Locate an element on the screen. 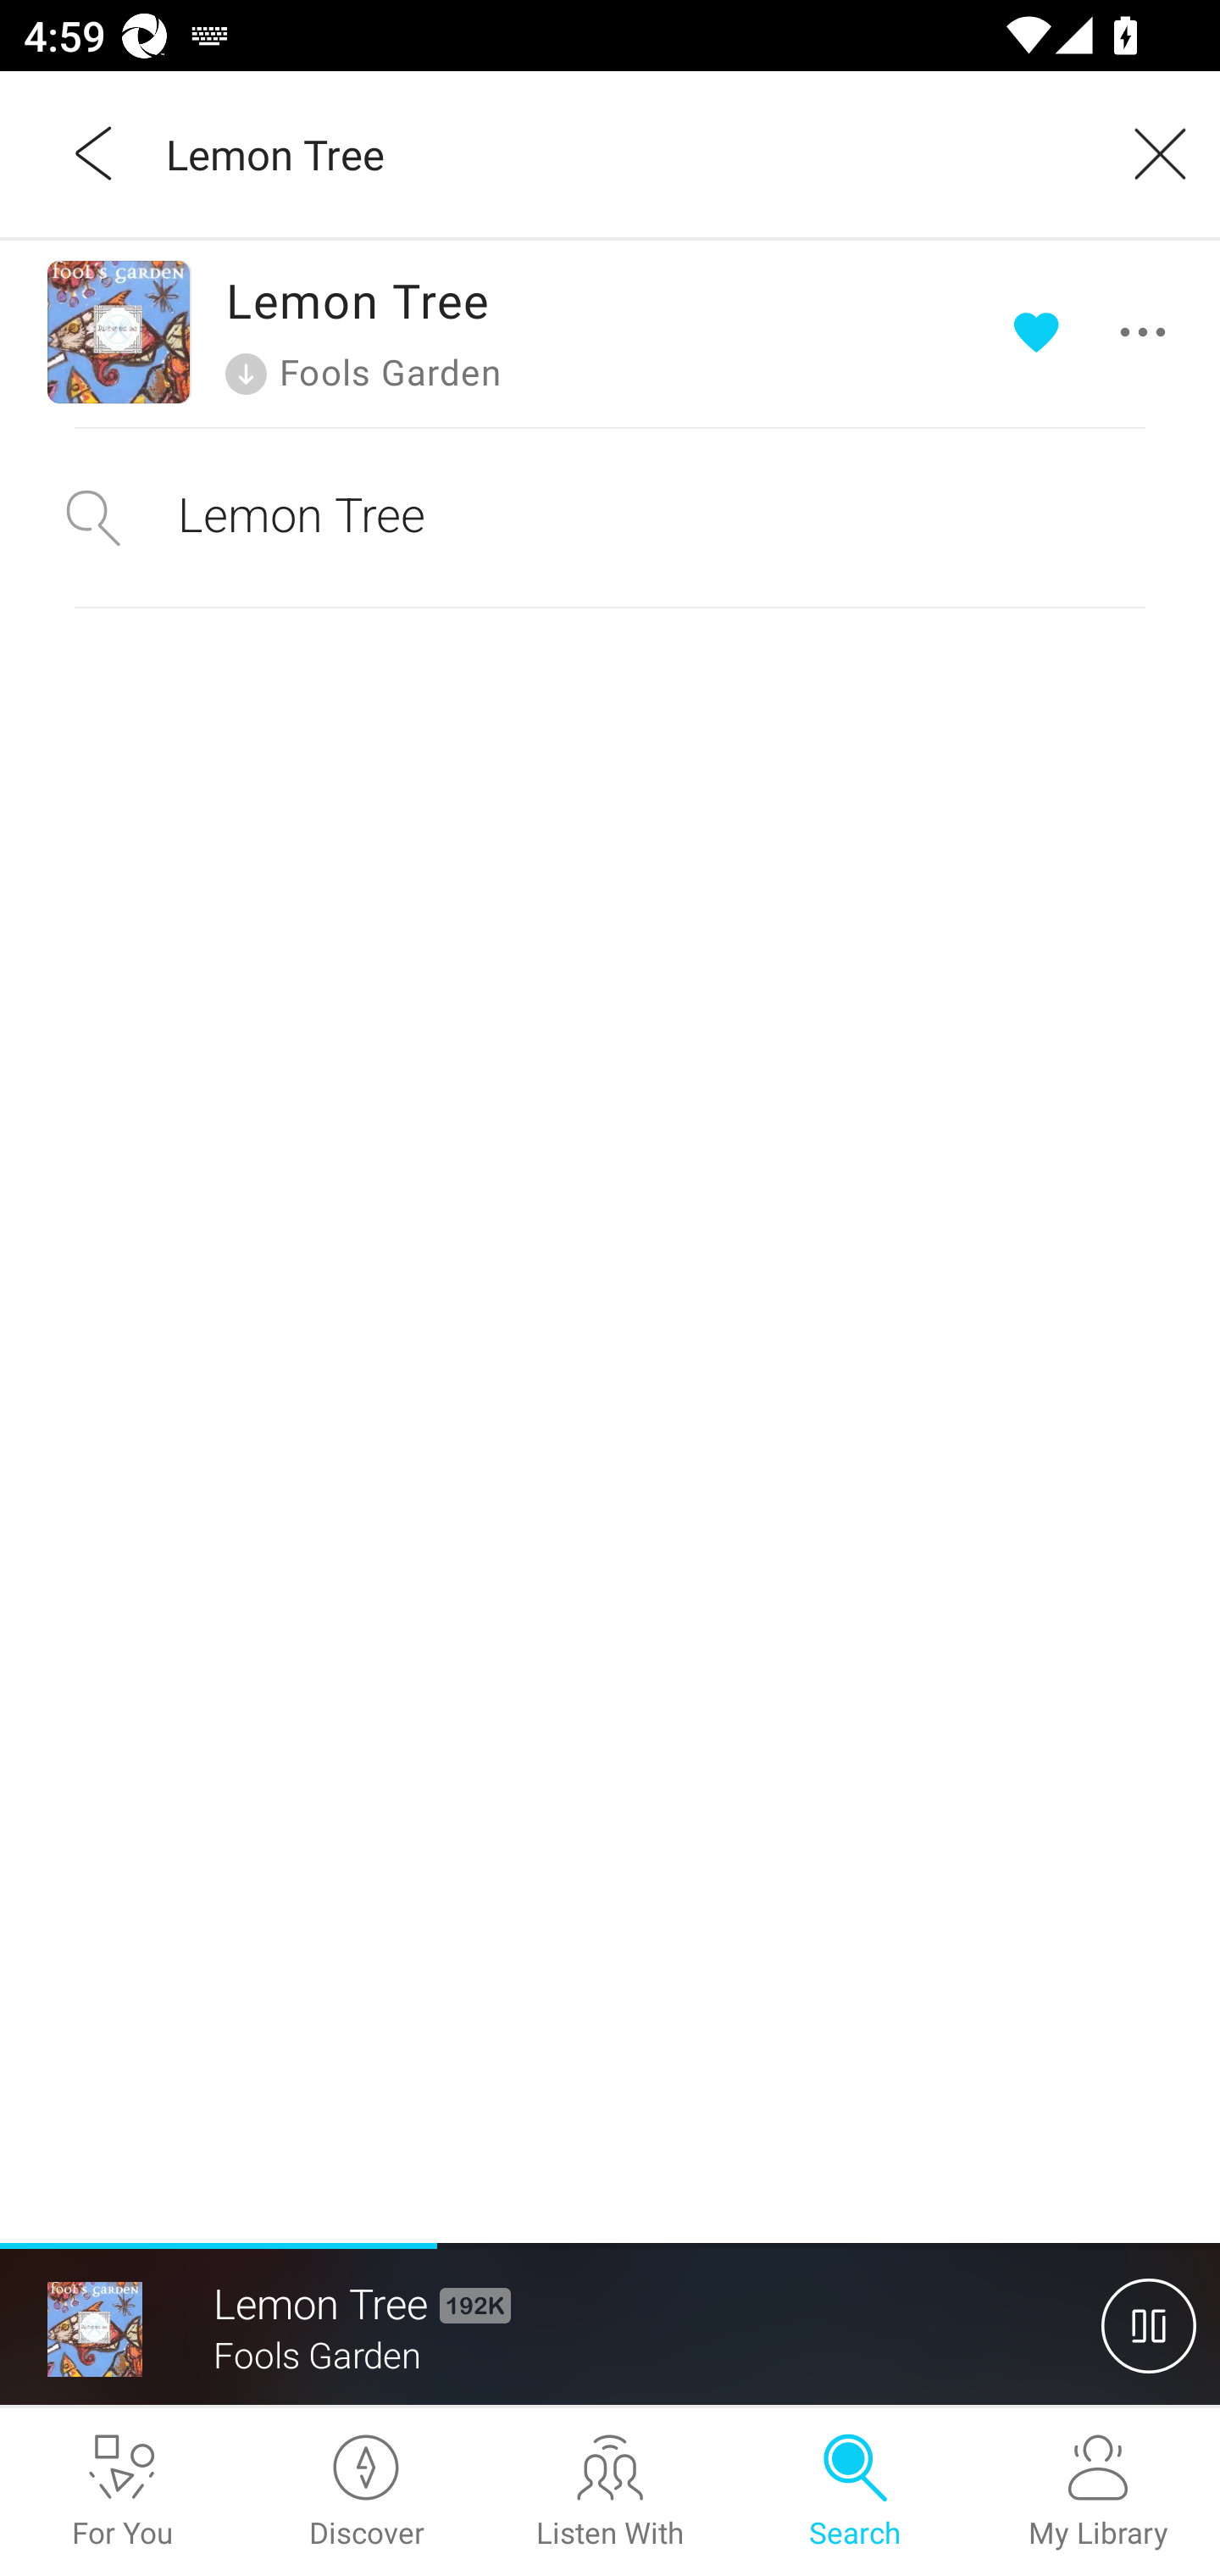  My Library is located at coordinates (1098, 2492).